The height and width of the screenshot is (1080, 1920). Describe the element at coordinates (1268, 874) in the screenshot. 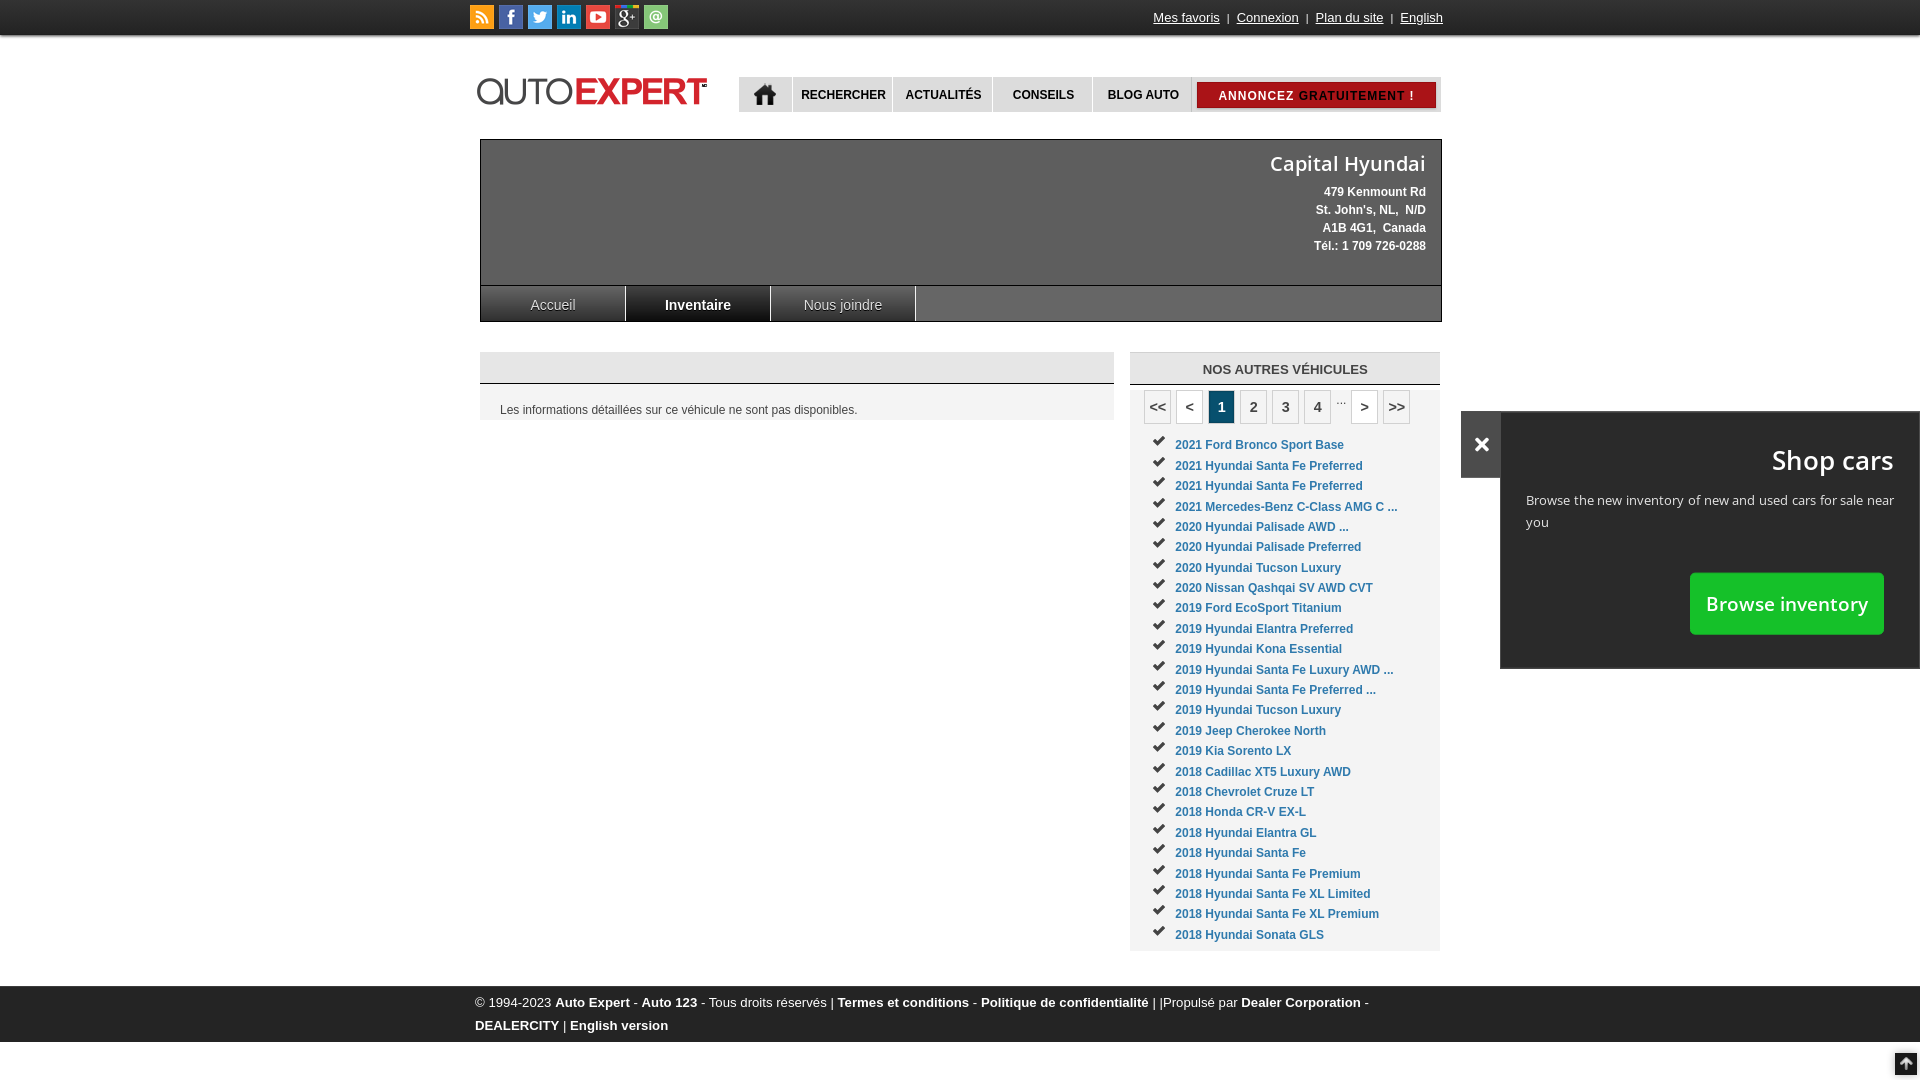

I see `2018 Hyundai Santa Fe Premium` at that location.